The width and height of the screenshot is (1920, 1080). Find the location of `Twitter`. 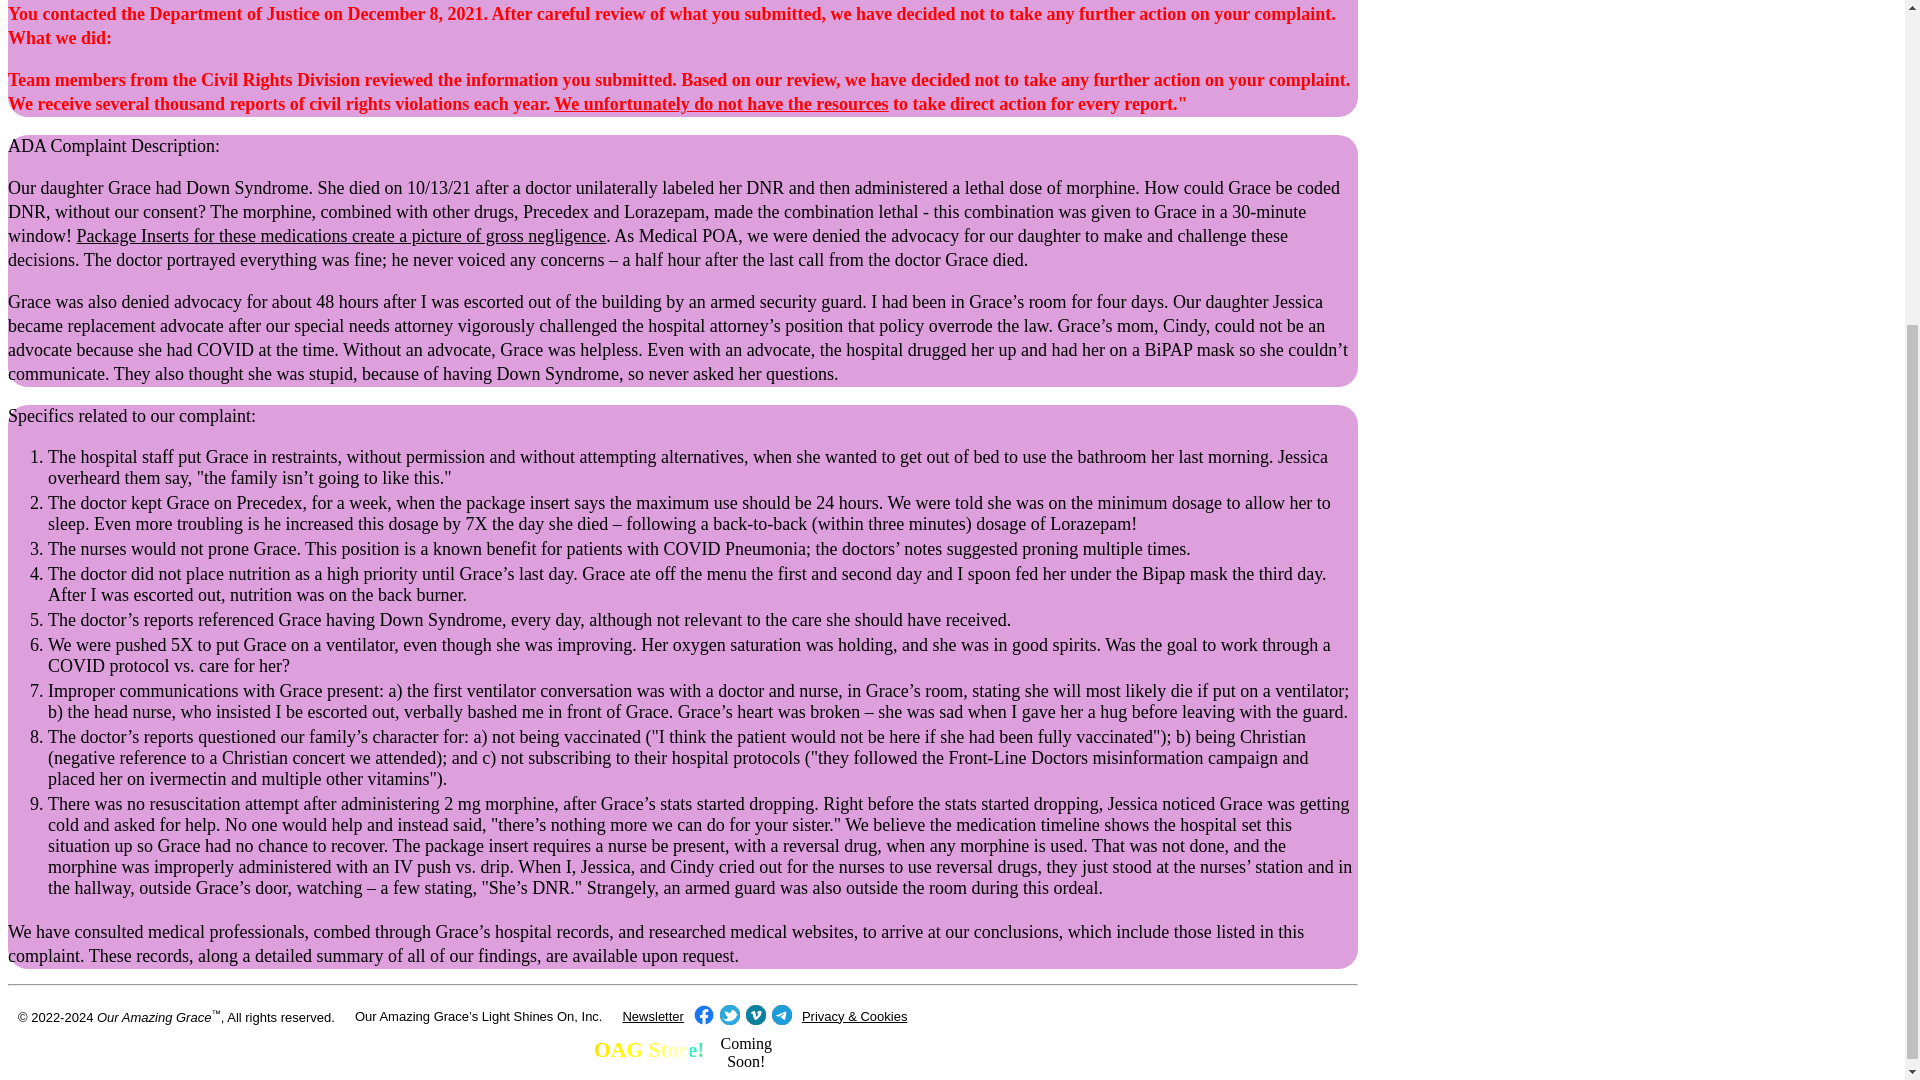

Twitter is located at coordinates (730, 1014).